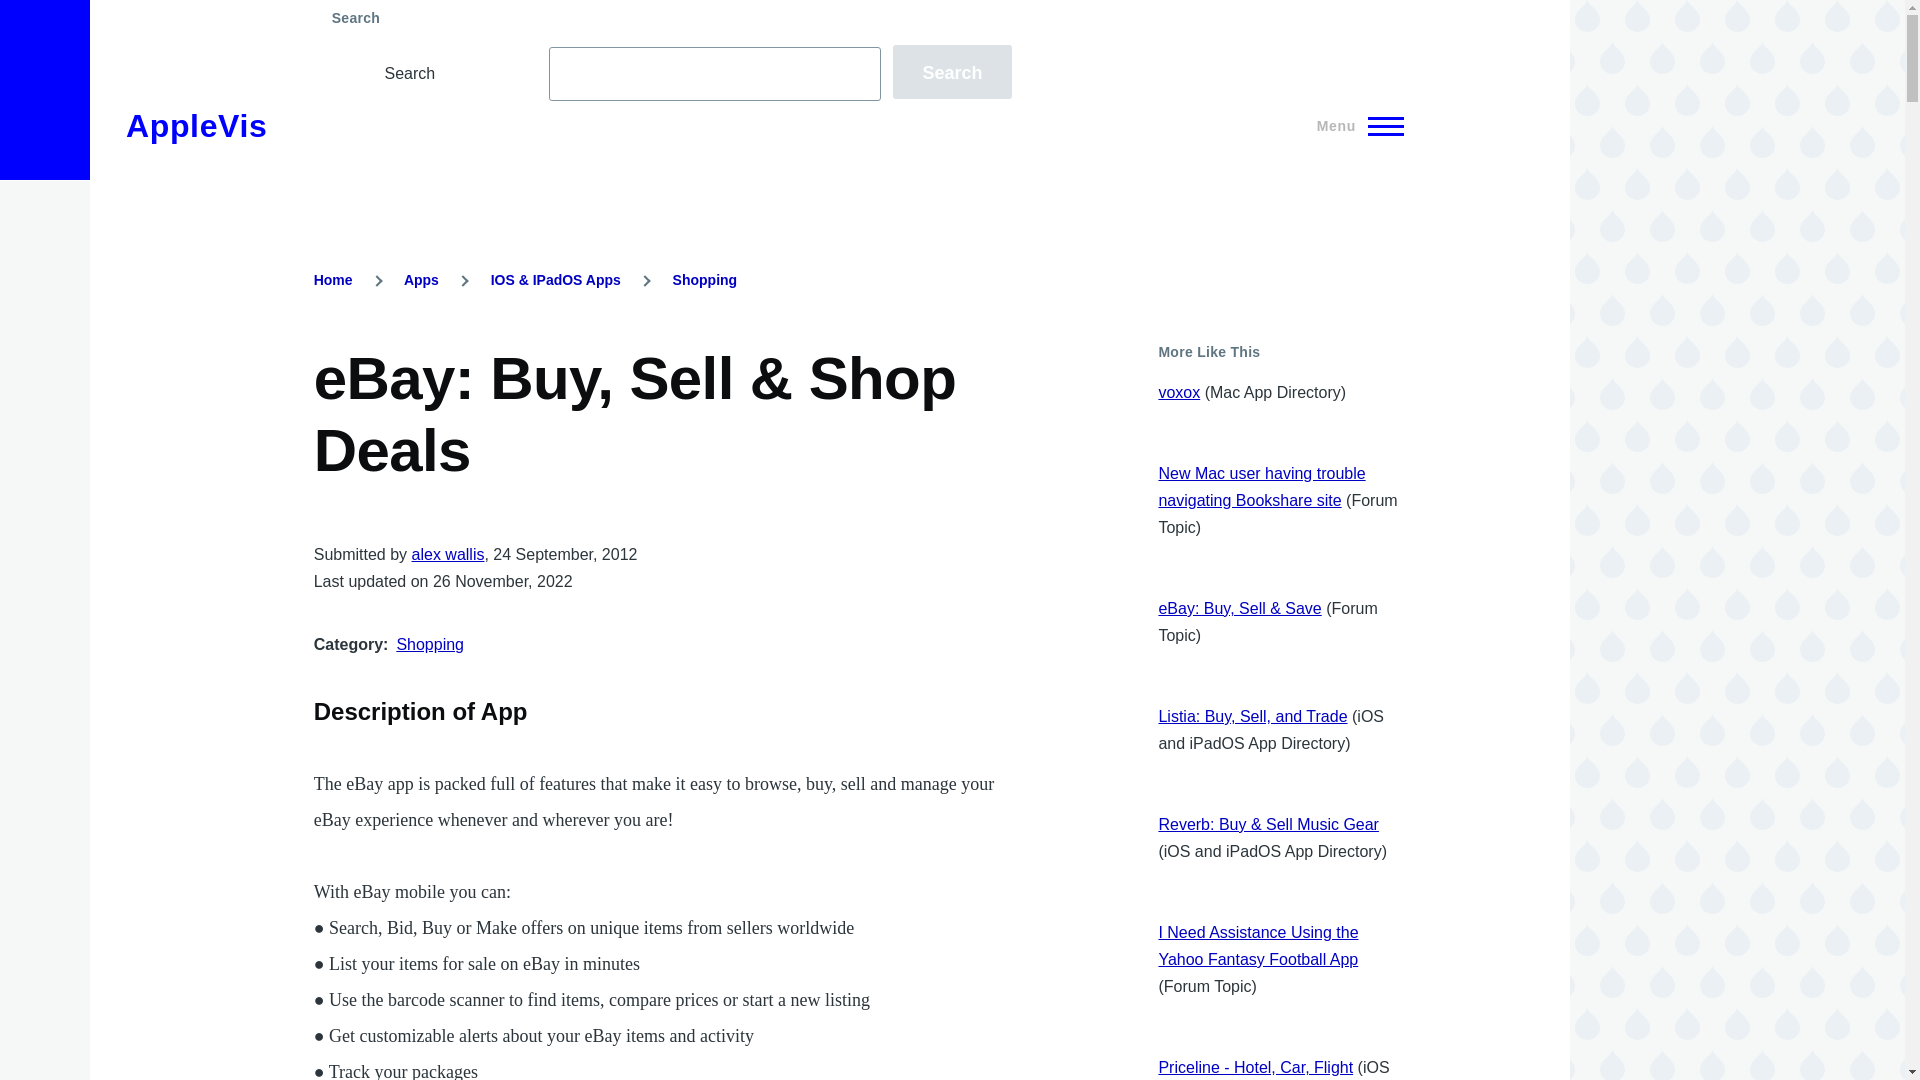  Describe the element at coordinates (448, 554) in the screenshot. I see `alex wallis` at that location.